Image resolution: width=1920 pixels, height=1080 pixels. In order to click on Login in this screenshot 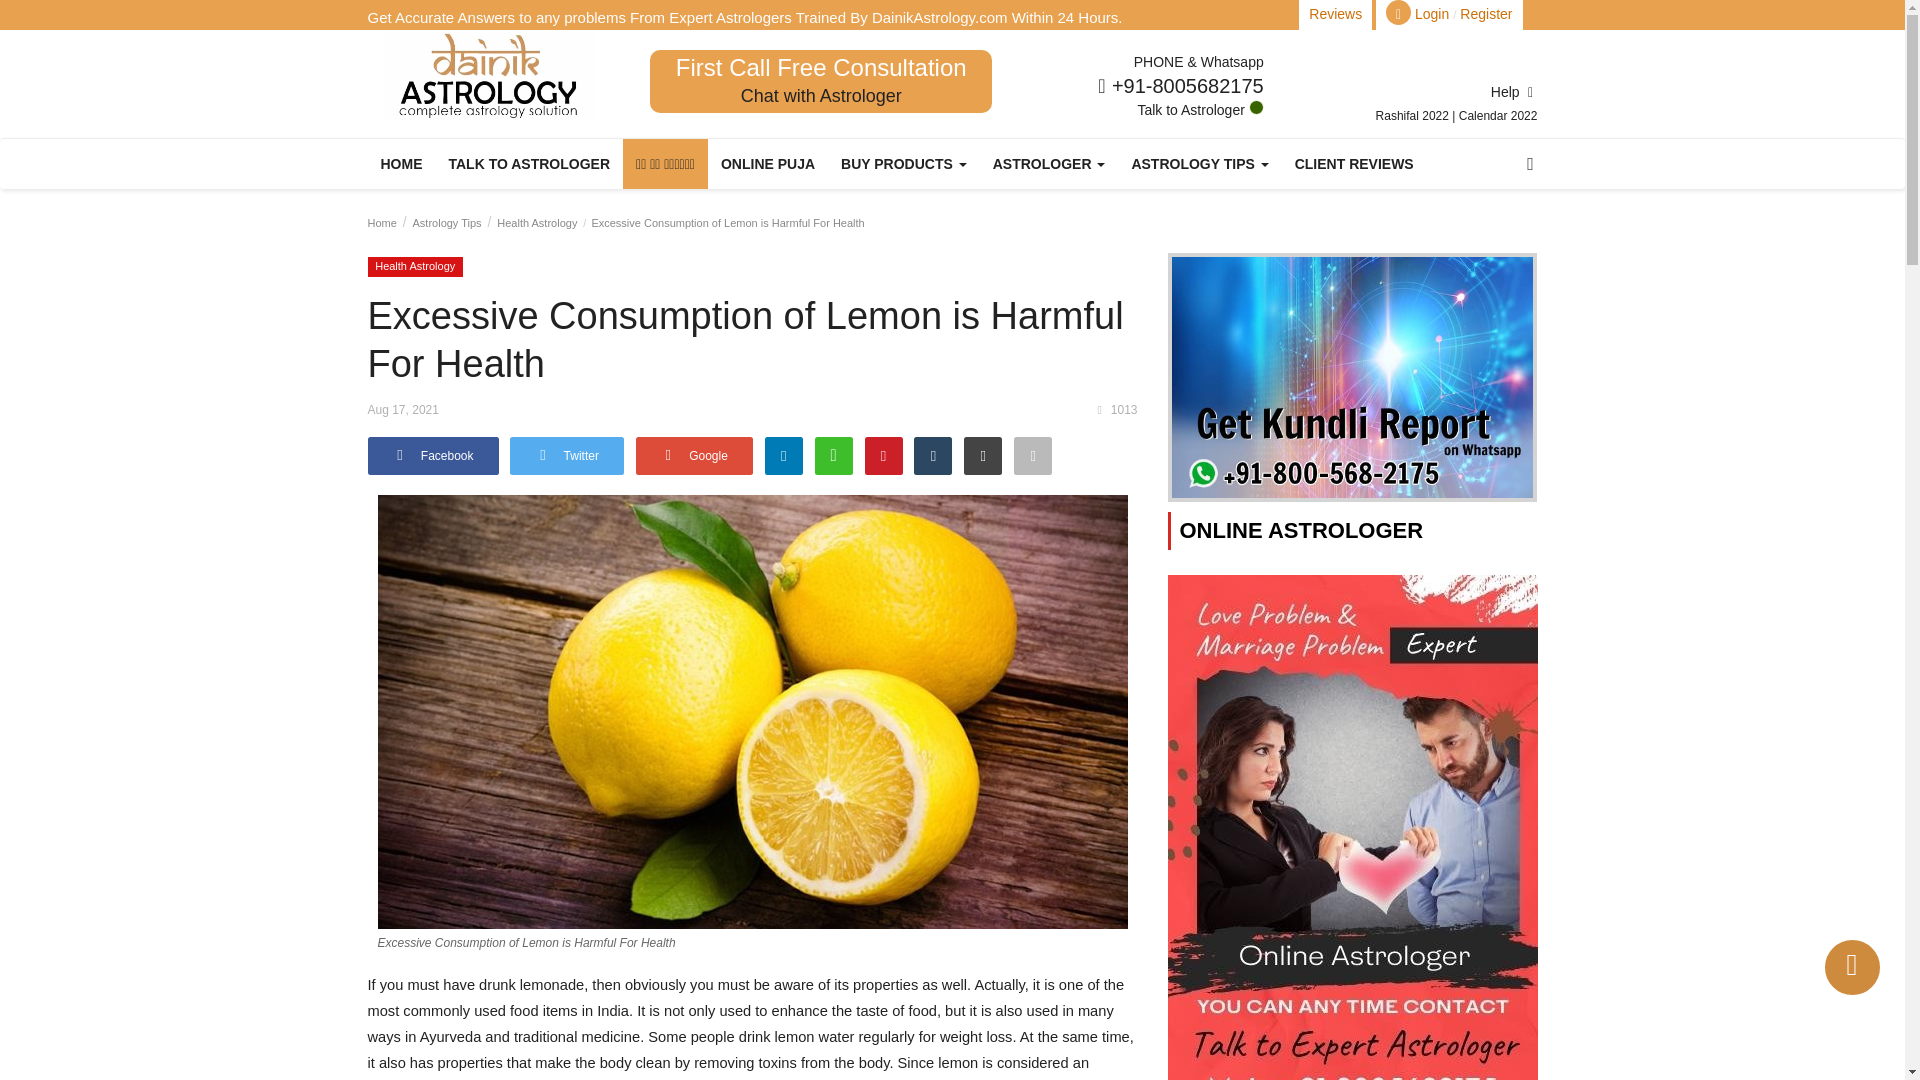, I will do `click(1432, 15)`.